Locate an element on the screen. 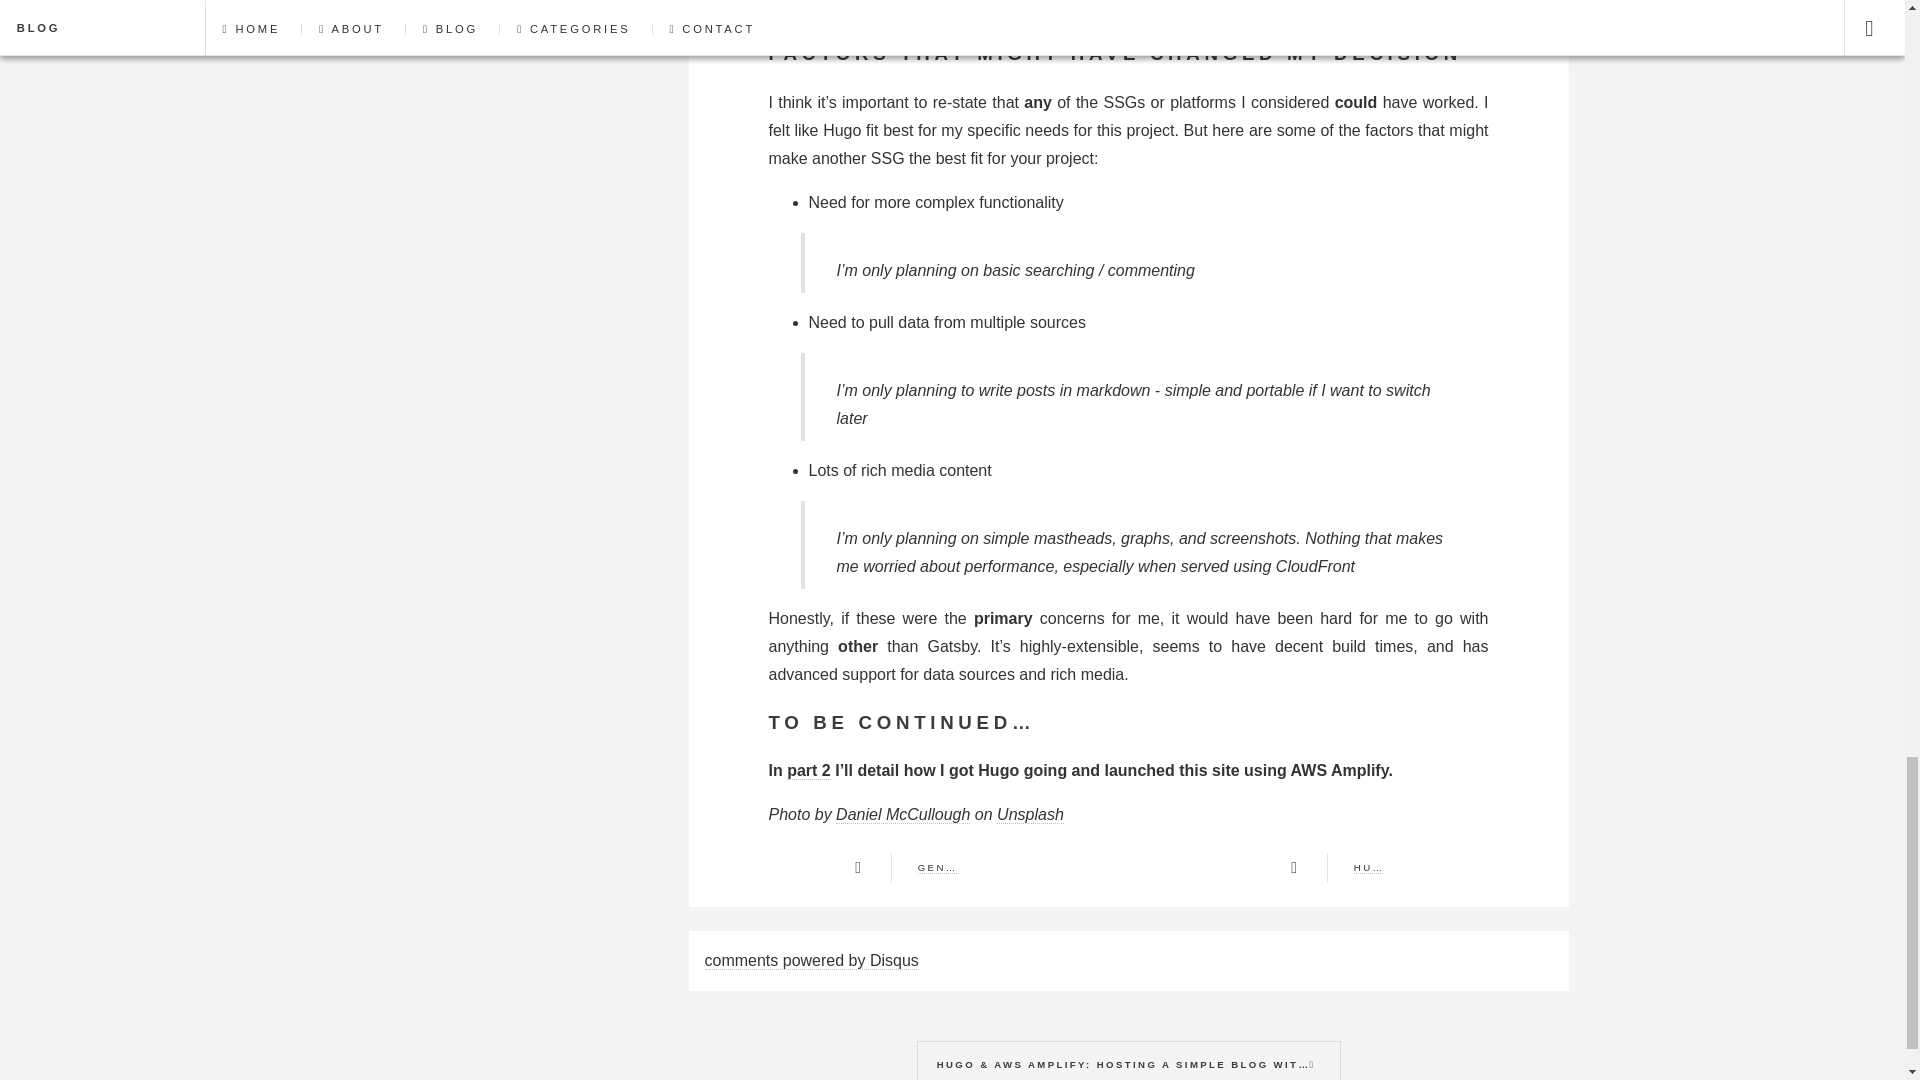  Unsplash is located at coordinates (1030, 814).